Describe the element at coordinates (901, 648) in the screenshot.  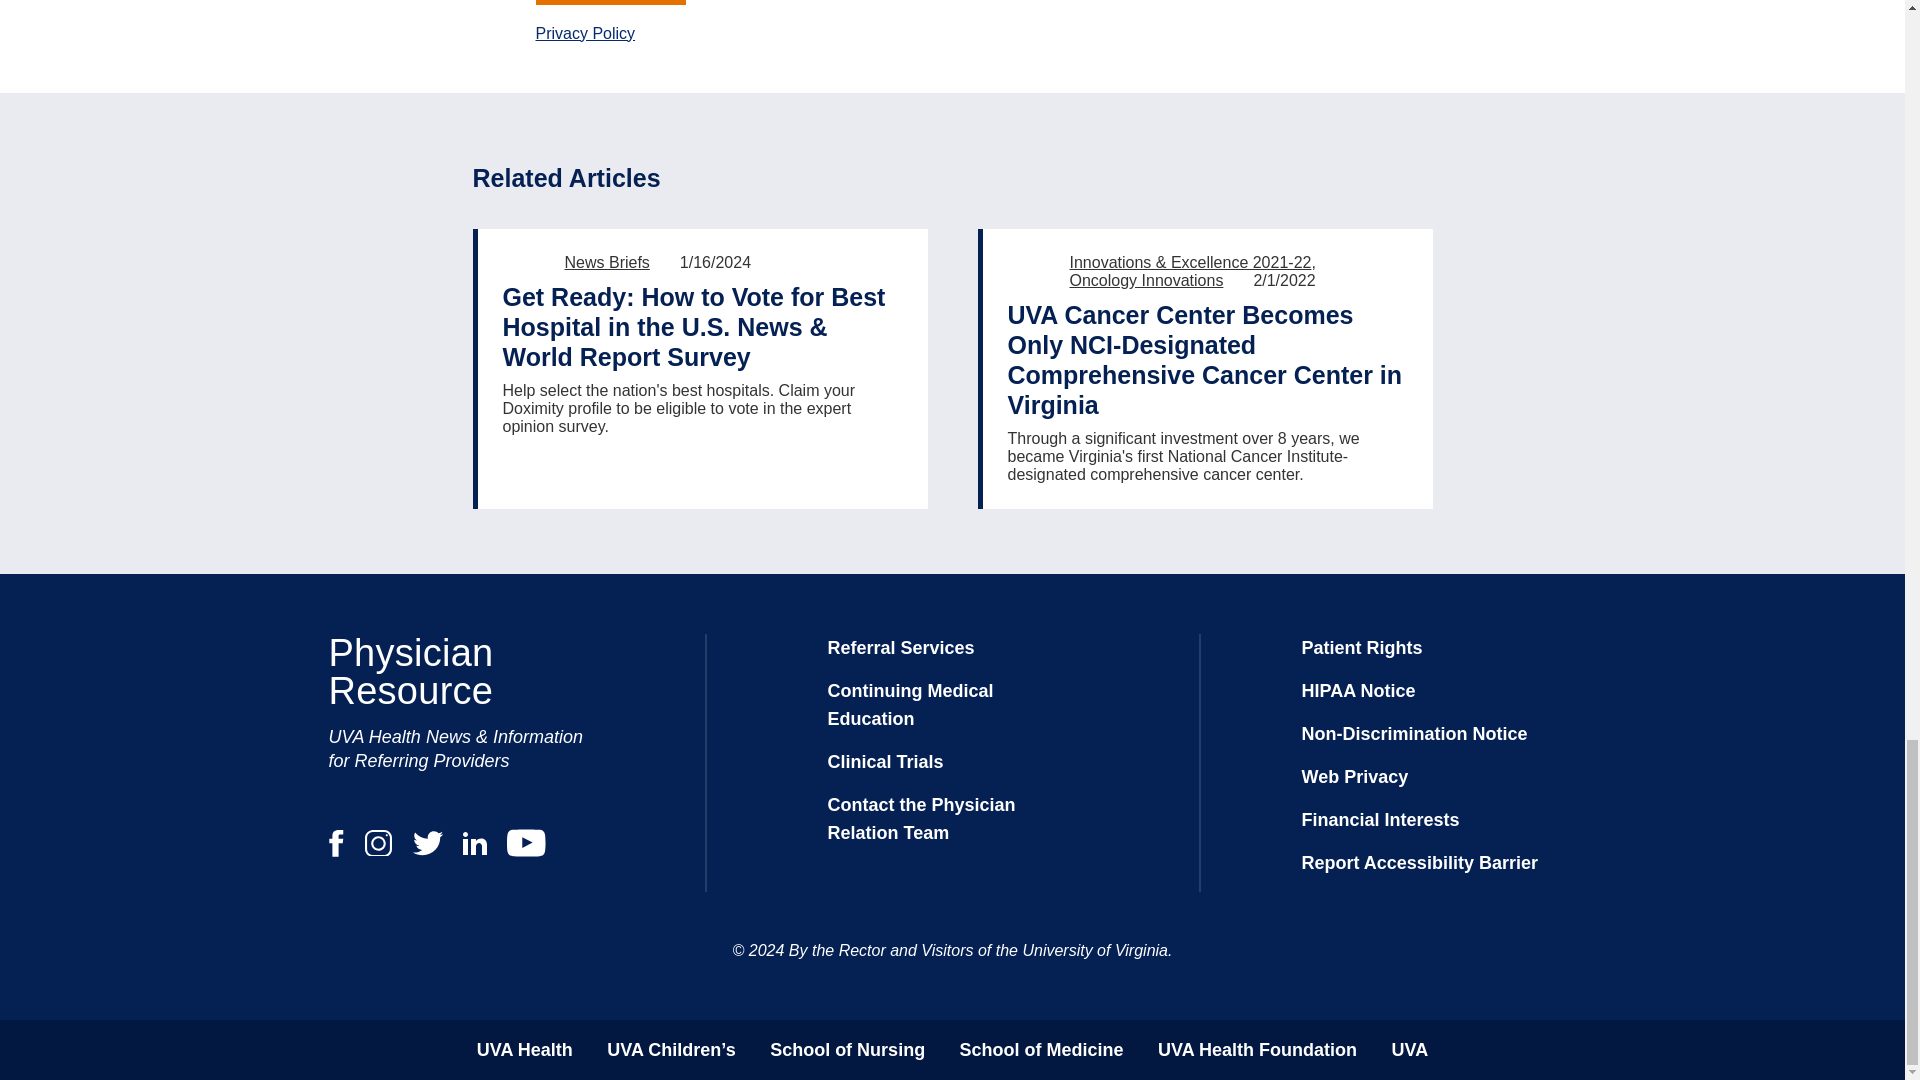
I see `Referral Services` at that location.